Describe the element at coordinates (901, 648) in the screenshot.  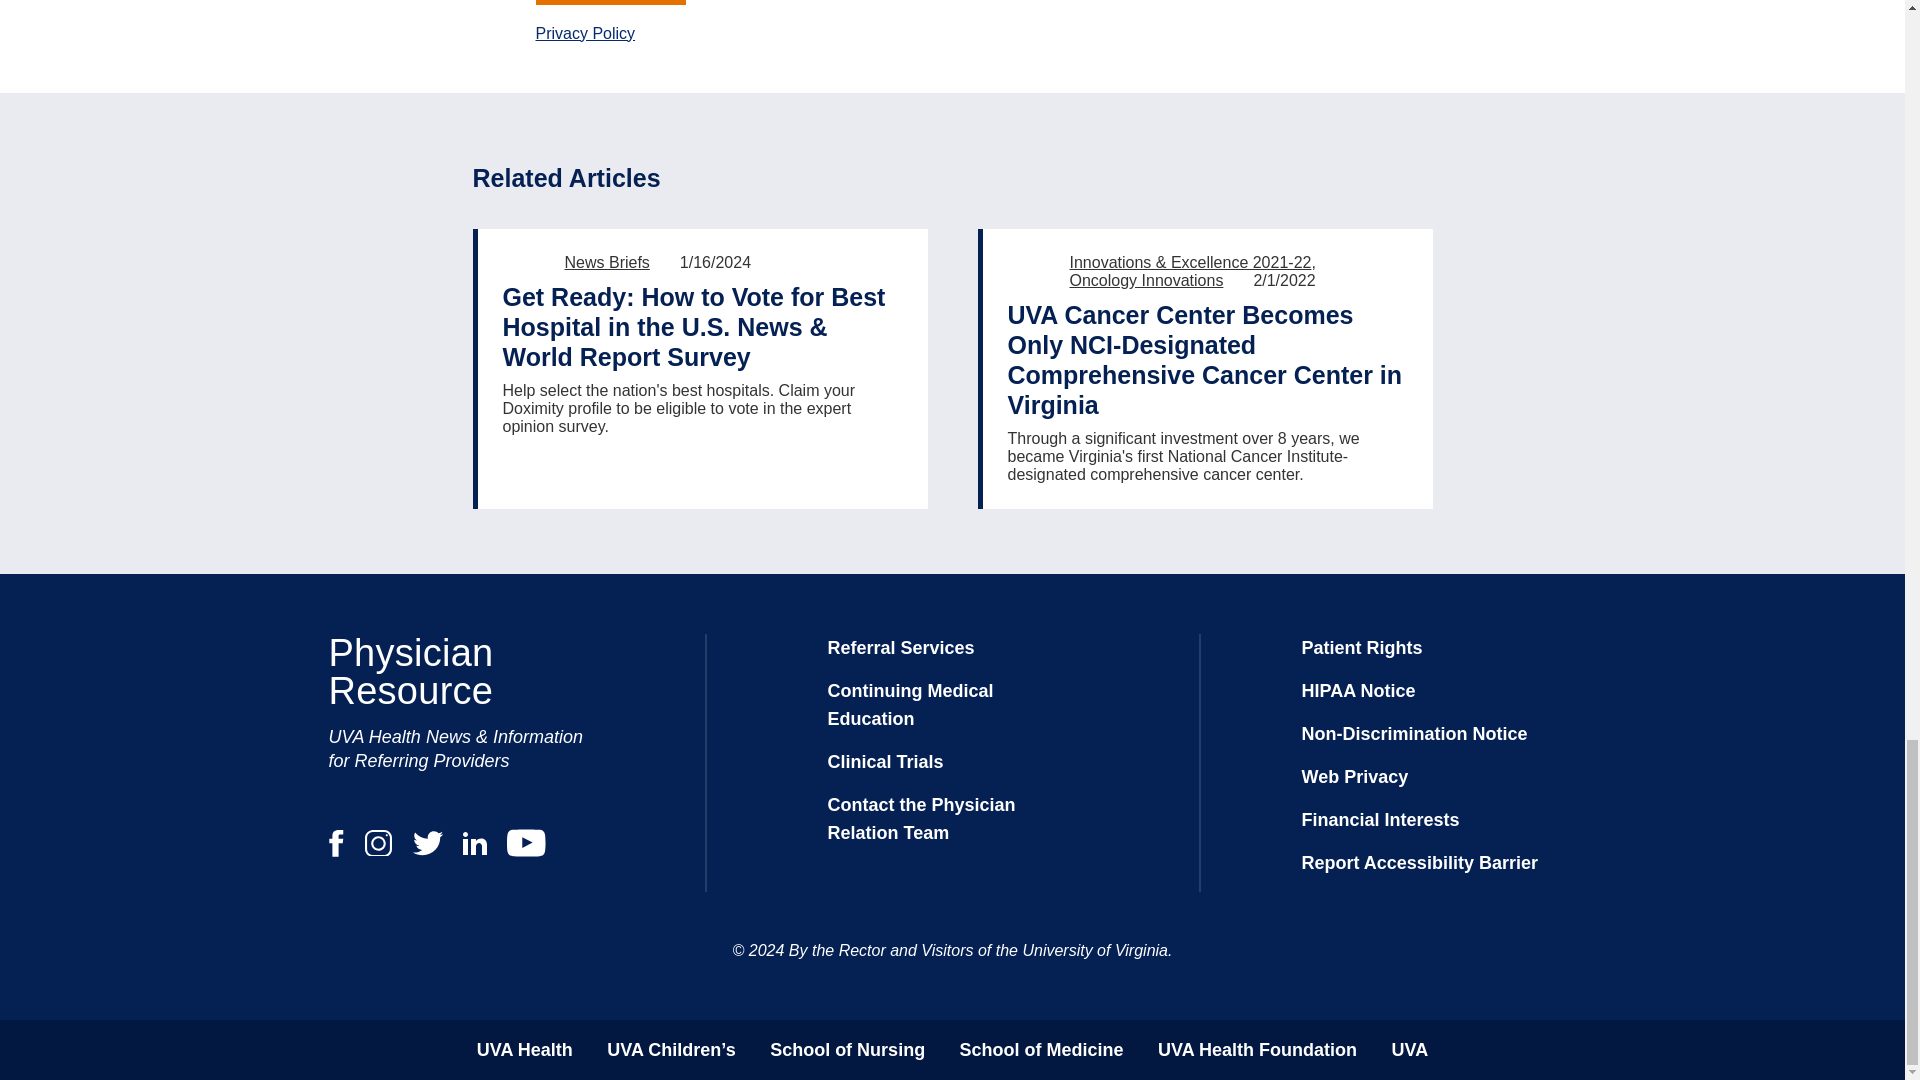
I see `Referral Services` at that location.